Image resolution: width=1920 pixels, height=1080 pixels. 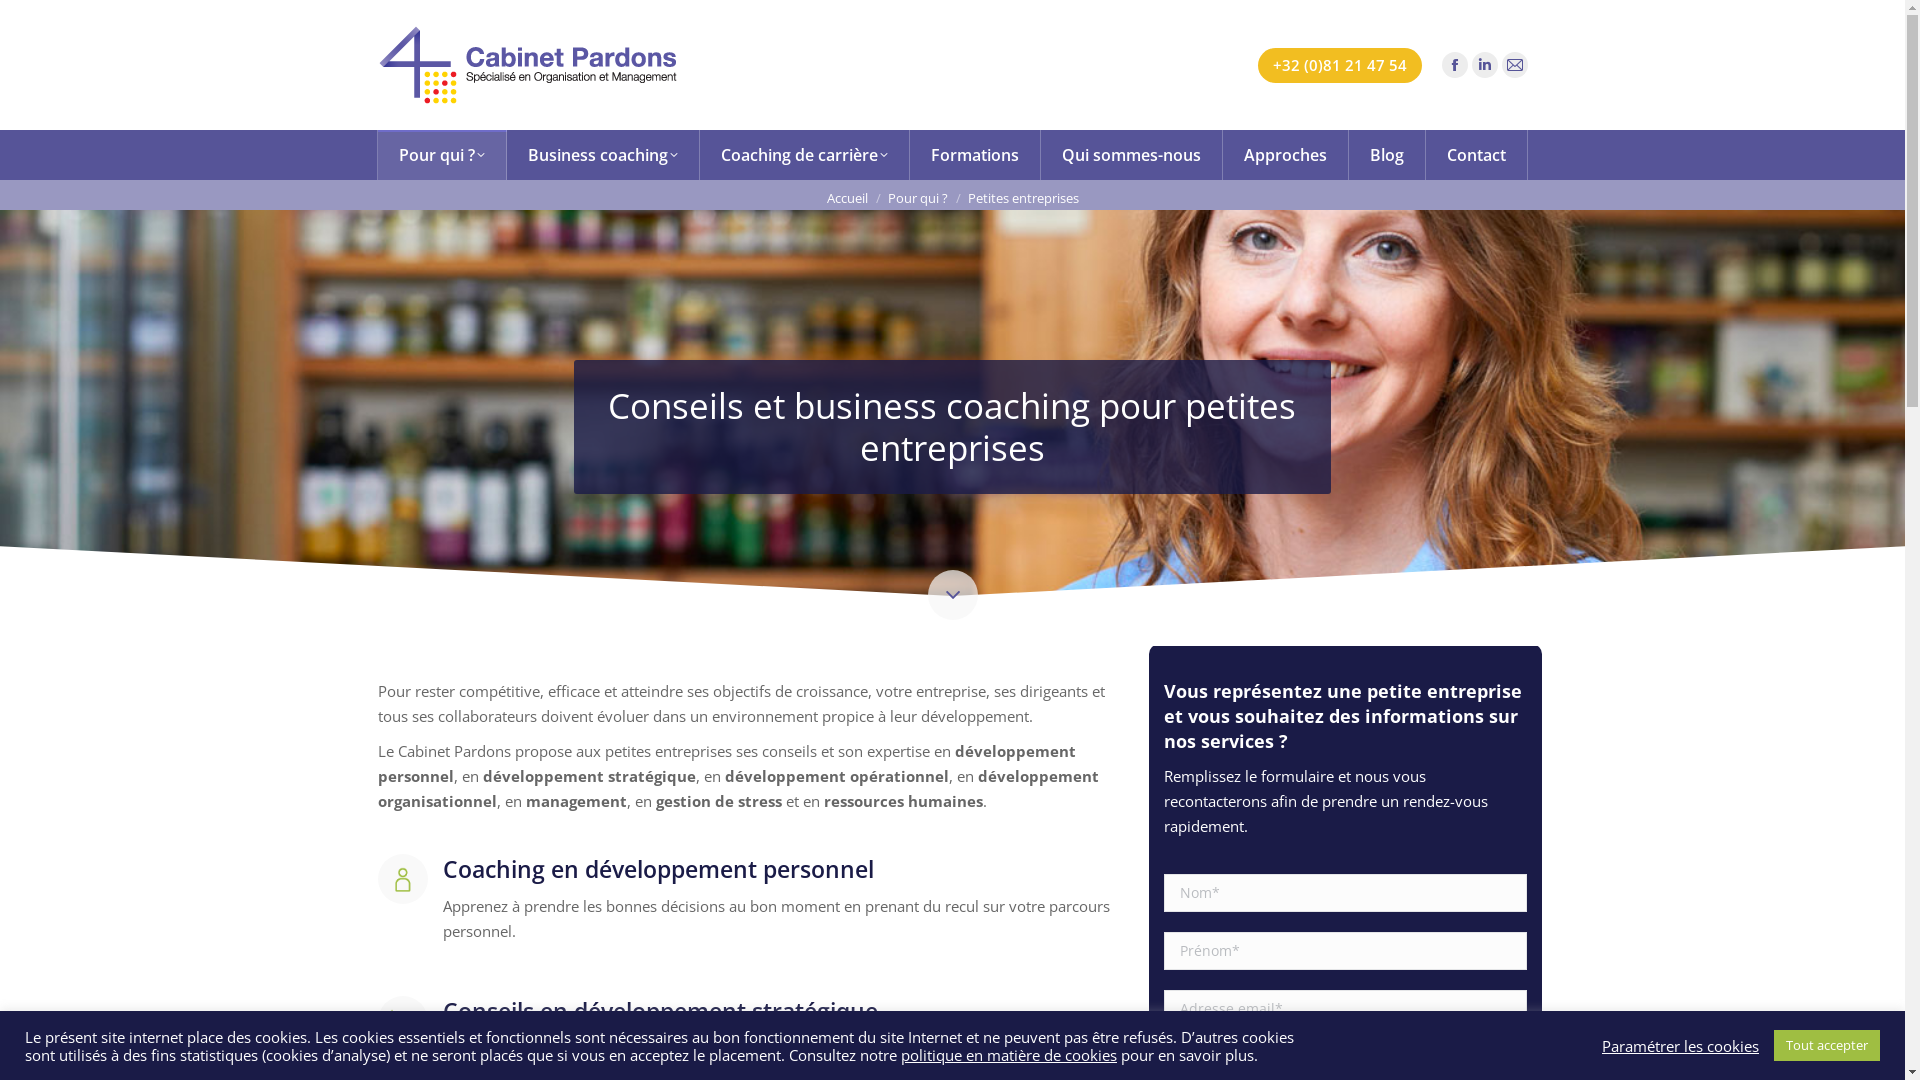 I want to click on Contact, so click(x=1477, y=155).